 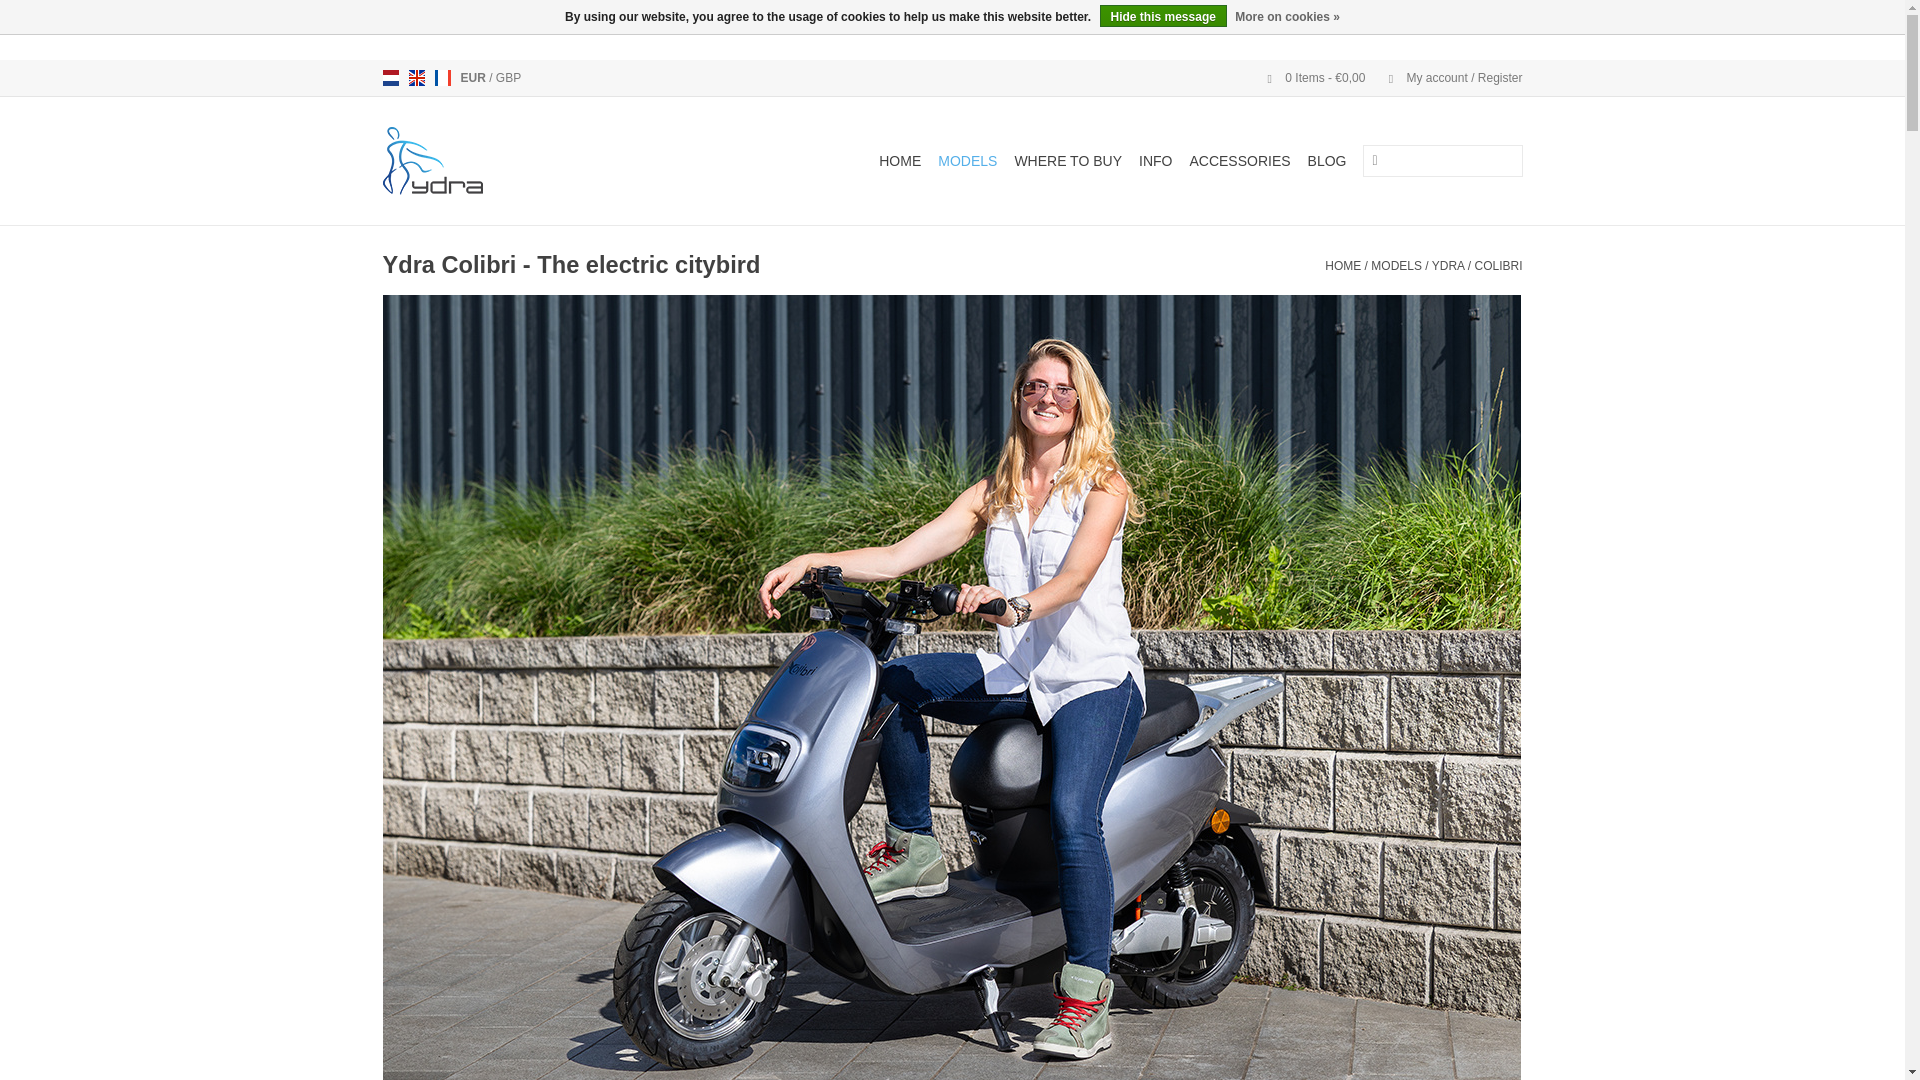 What do you see at coordinates (508, 78) in the screenshot?
I see `gbp` at bounding box center [508, 78].